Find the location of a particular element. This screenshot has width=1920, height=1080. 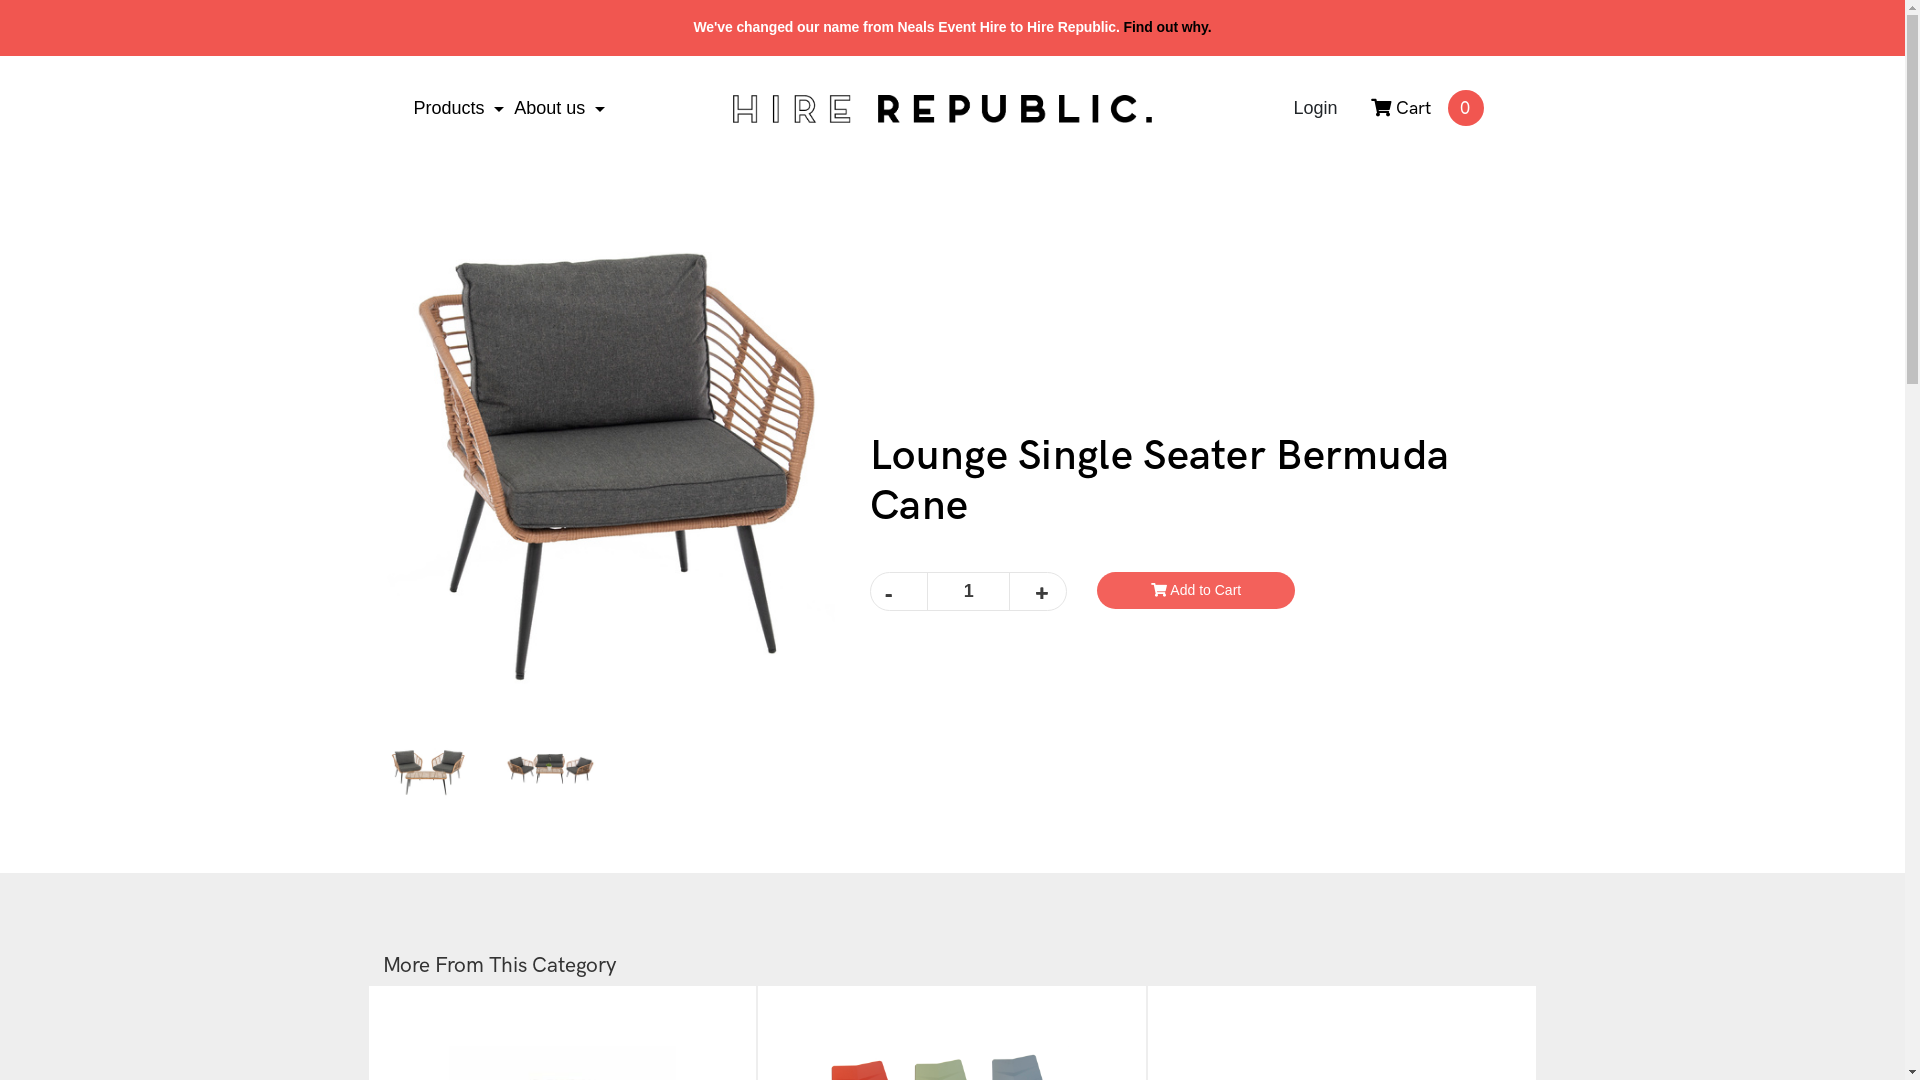

Product alt image 1 is located at coordinates (550, 766).